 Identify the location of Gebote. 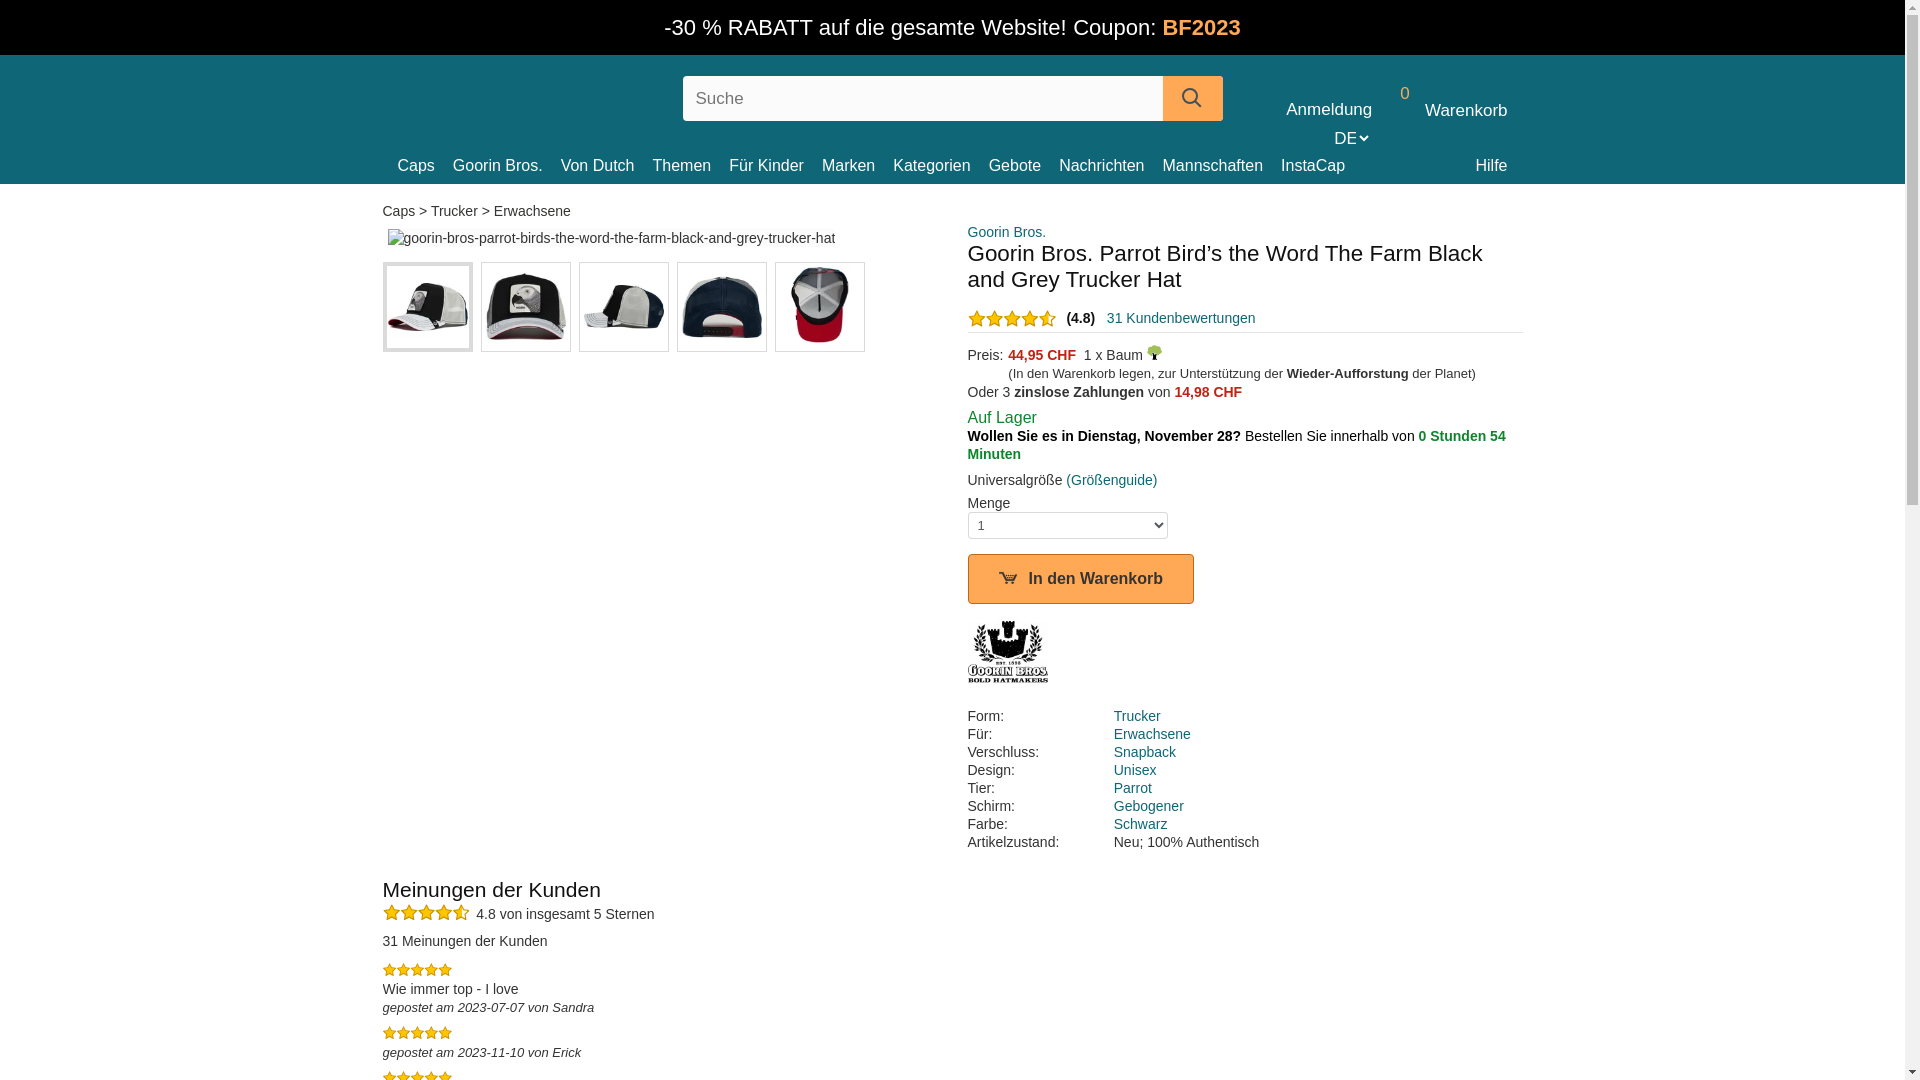
(1024, 166).